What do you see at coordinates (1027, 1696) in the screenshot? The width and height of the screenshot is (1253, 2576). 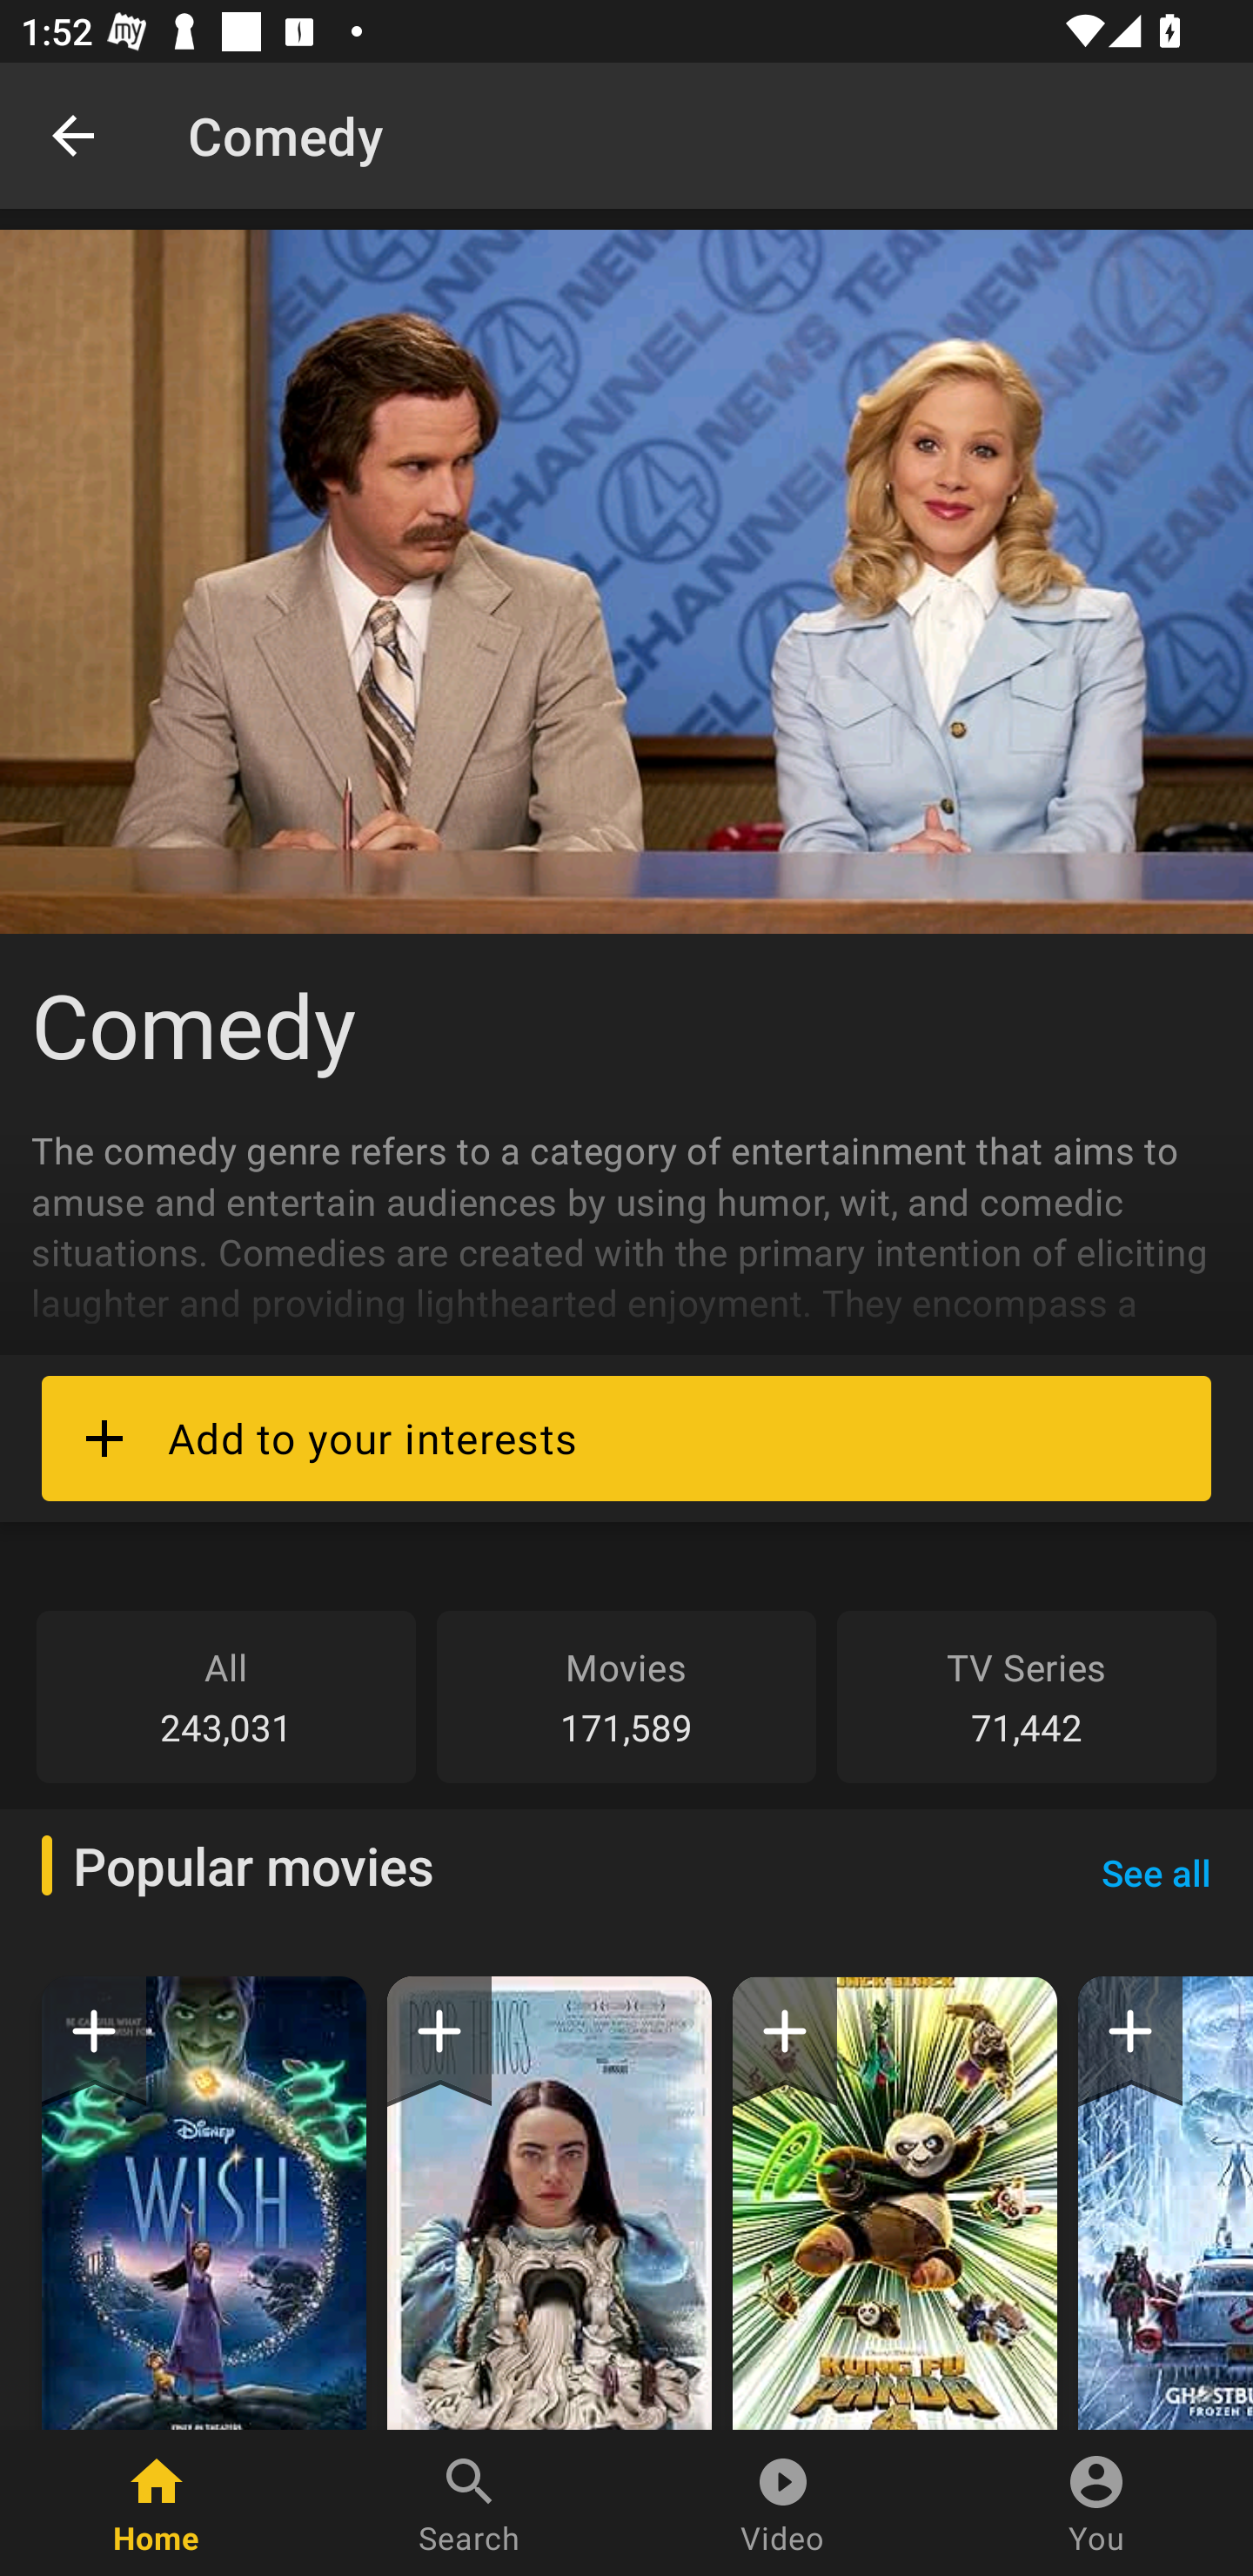 I see `TV Series 71,442` at bounding box center [1027, 1696].